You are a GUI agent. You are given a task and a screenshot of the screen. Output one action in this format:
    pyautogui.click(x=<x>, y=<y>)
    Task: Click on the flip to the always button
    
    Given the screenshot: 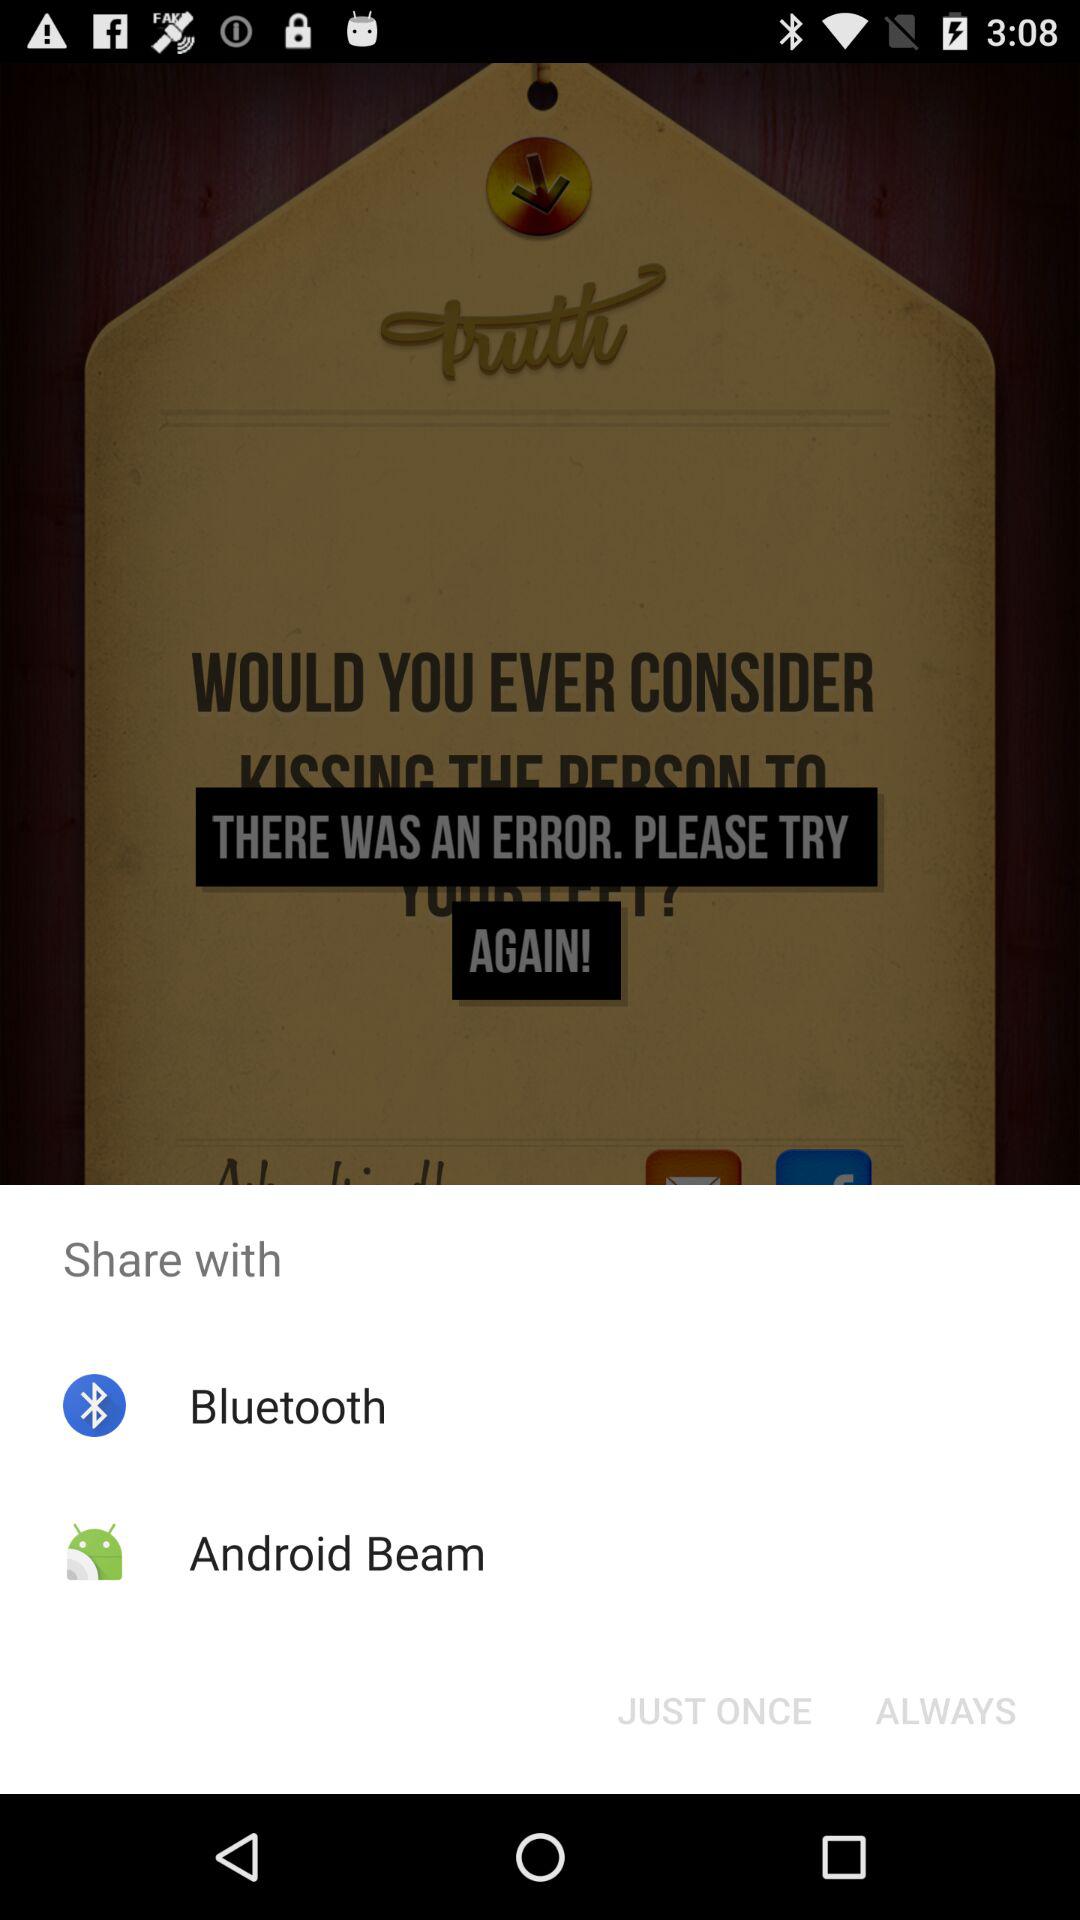 What is the action you would take?
    pyautogui.click(x=946, y=1710)
    